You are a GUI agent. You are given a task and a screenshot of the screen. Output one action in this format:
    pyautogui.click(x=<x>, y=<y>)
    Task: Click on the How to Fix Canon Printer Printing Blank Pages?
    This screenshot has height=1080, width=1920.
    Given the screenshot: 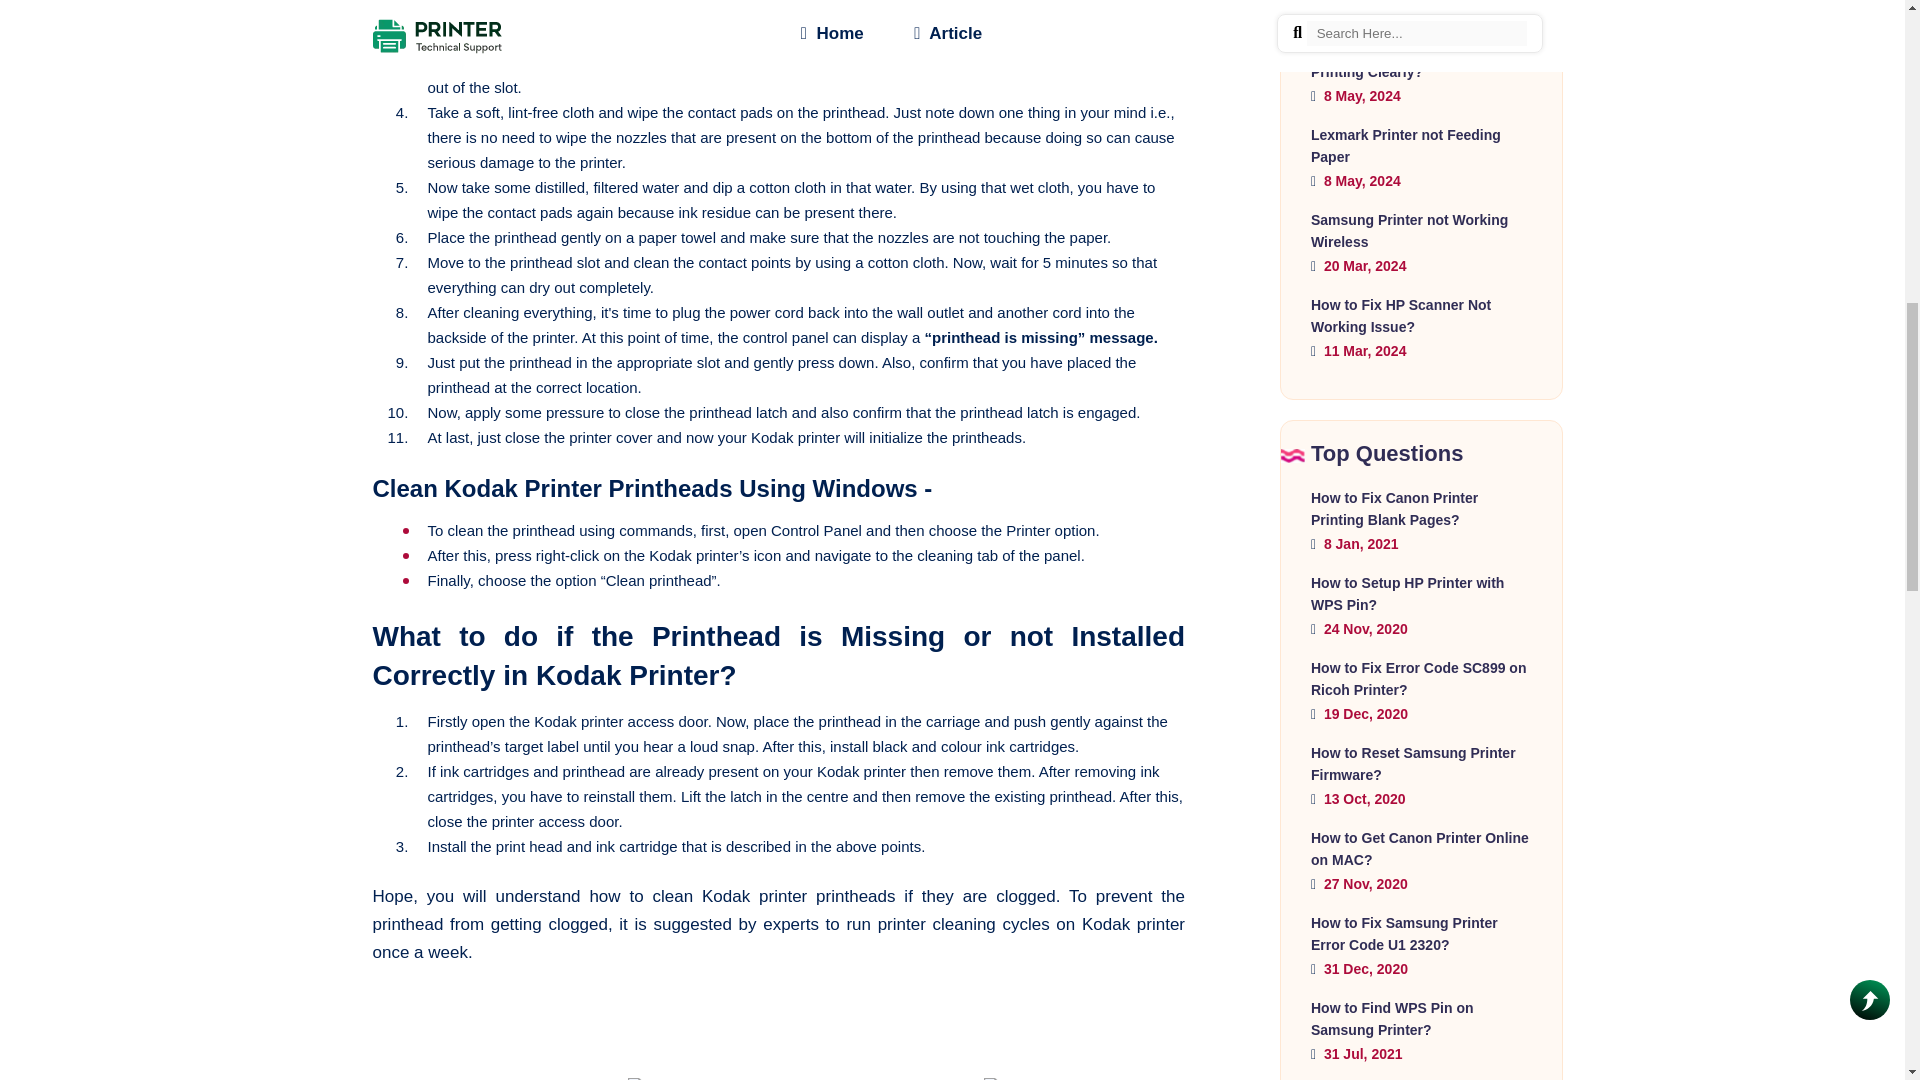 What is the action you would take?
    pyautogui.click(x=1394, y=509)
    